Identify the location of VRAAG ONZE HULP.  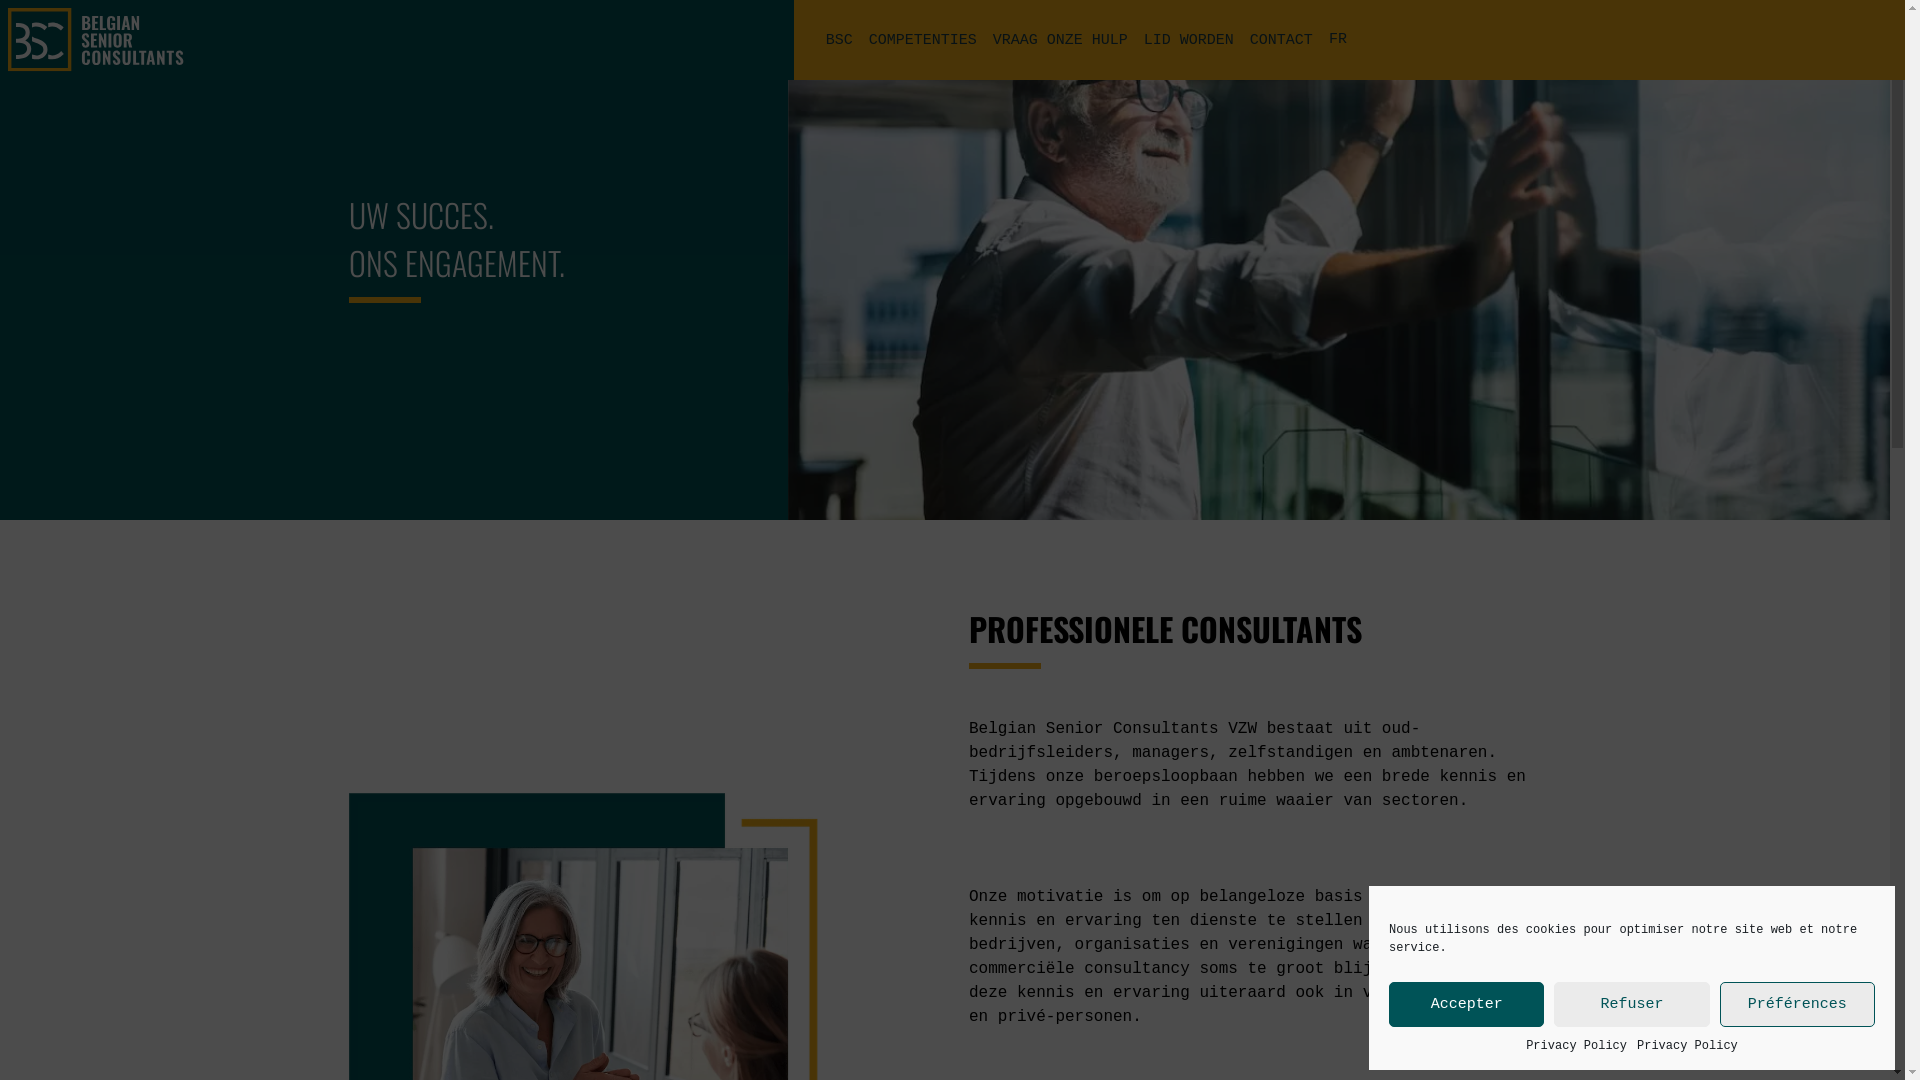
(1060, 40).